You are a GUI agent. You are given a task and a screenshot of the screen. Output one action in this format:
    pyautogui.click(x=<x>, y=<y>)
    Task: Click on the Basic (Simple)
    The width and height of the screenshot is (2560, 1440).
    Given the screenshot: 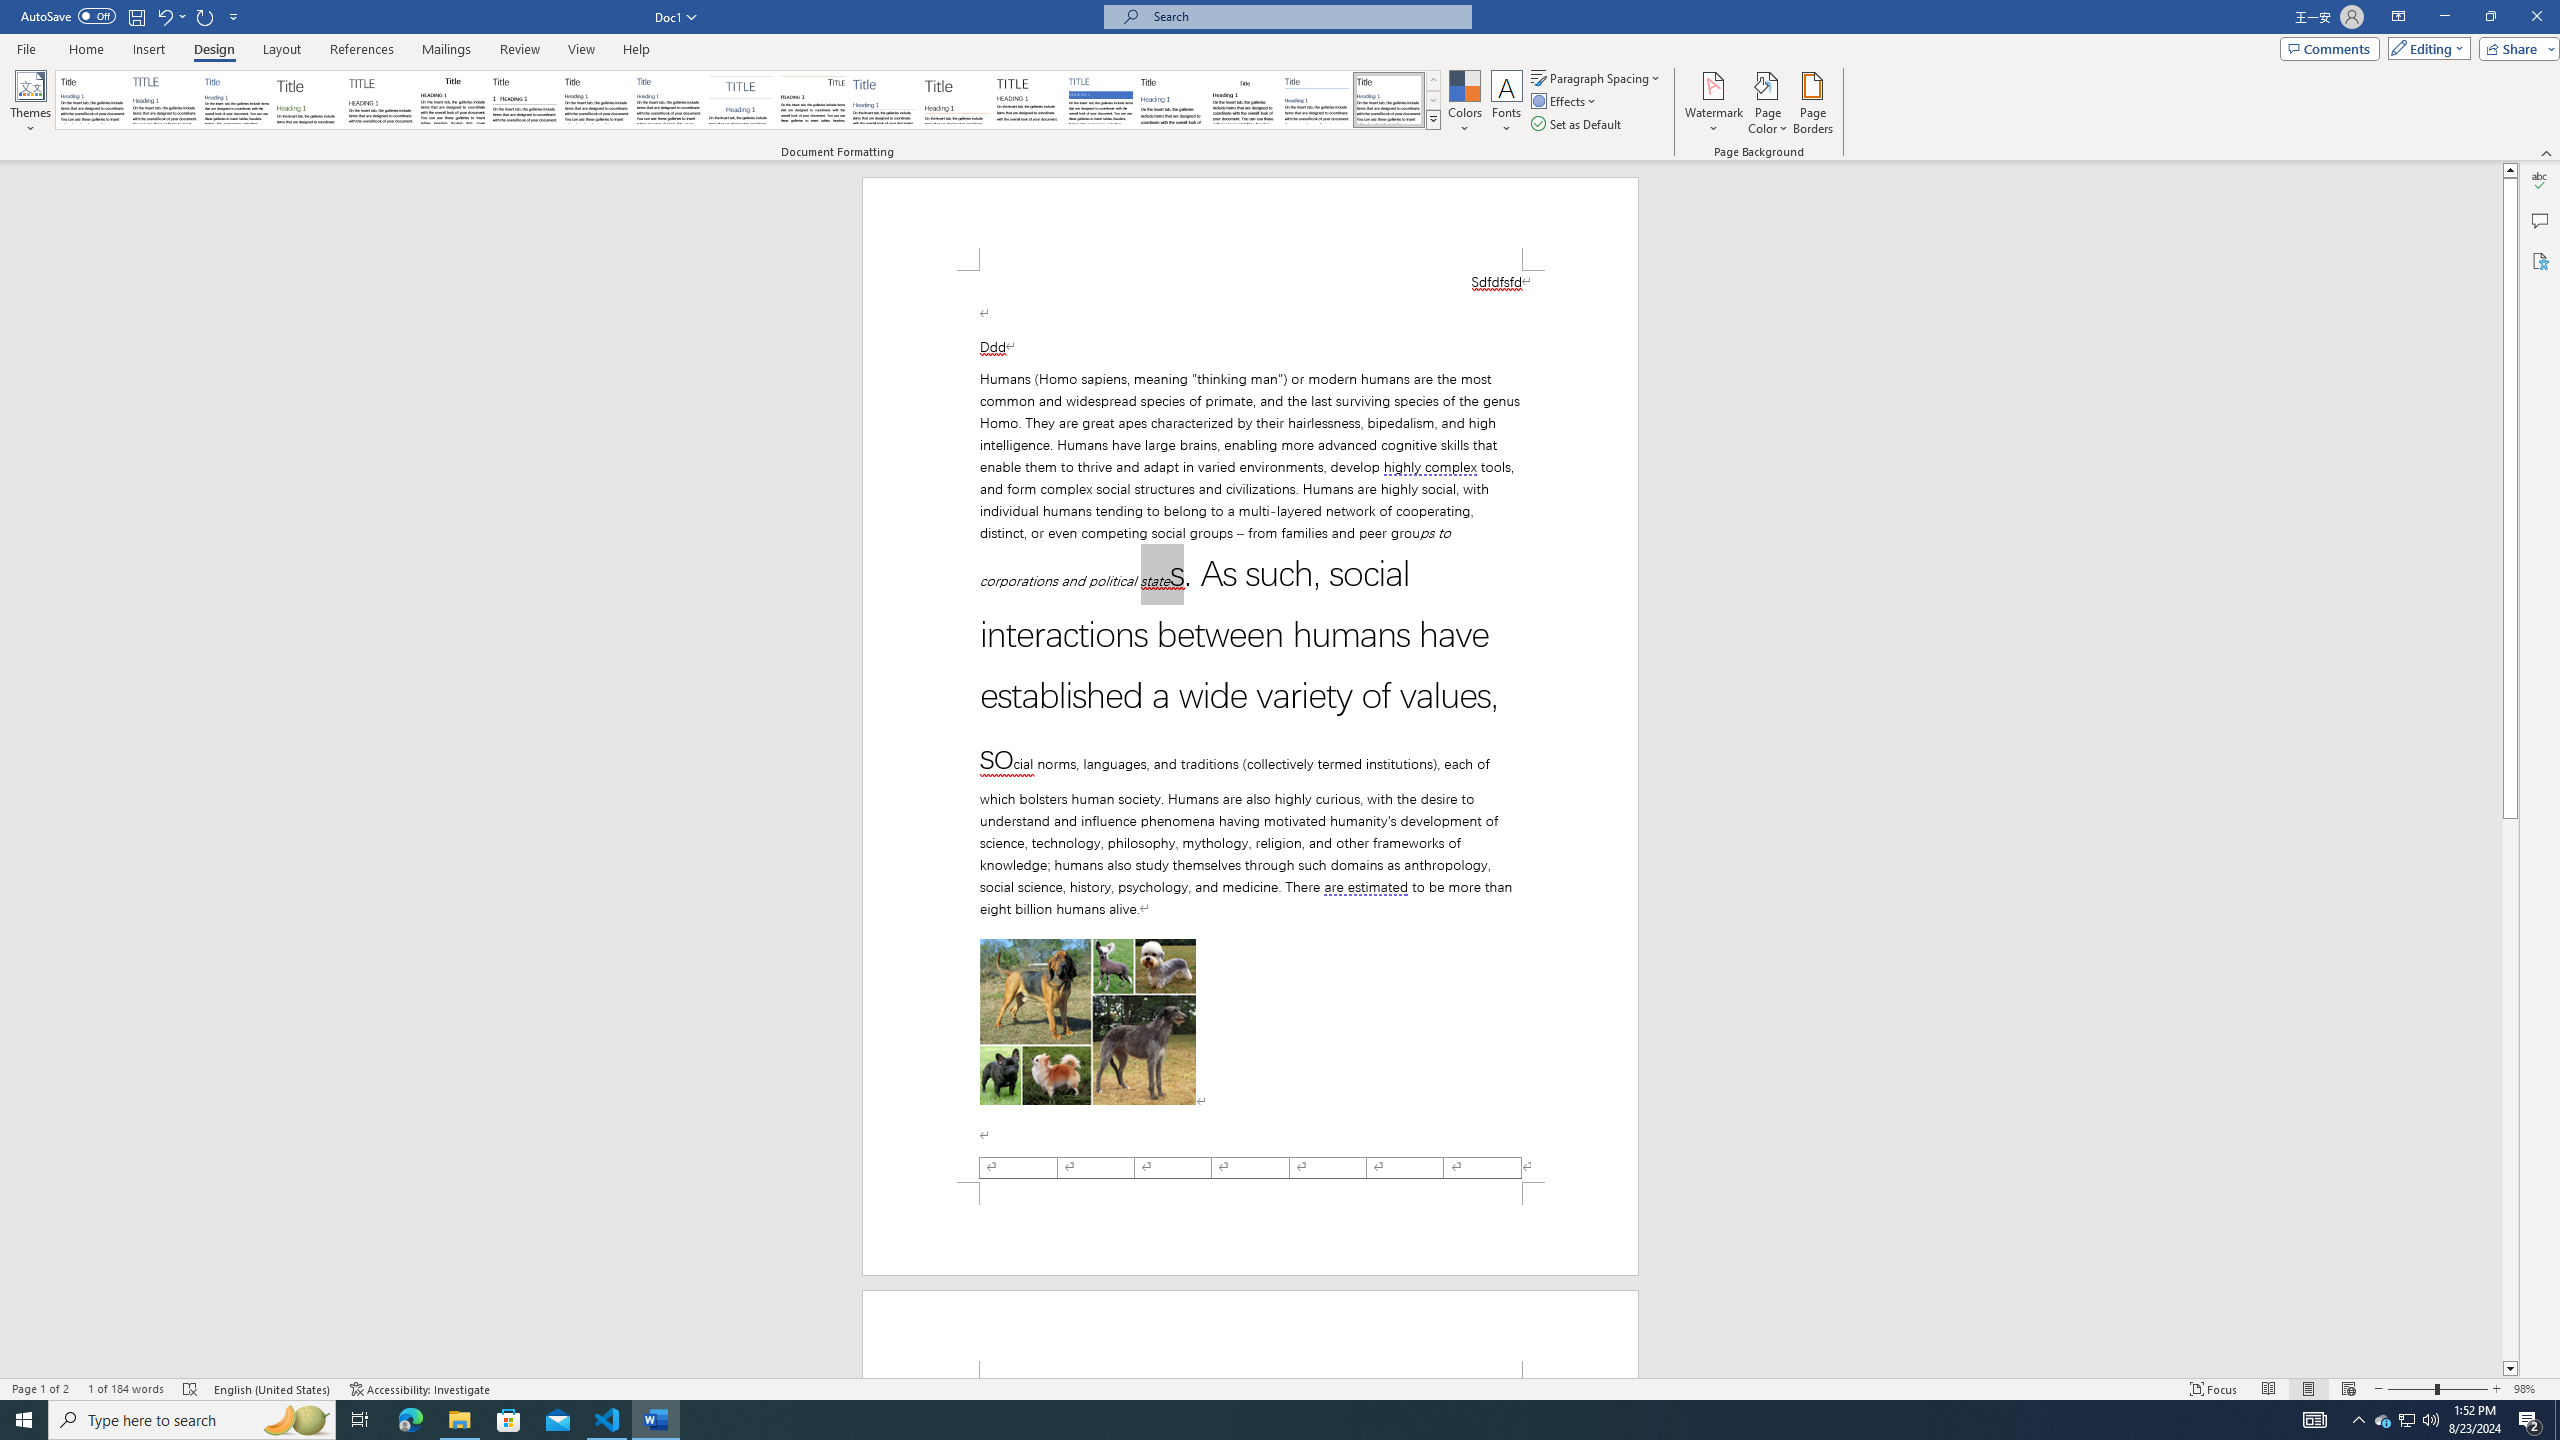 What is the action you would take?
    pyautogui.click(x=238, y=100)
    